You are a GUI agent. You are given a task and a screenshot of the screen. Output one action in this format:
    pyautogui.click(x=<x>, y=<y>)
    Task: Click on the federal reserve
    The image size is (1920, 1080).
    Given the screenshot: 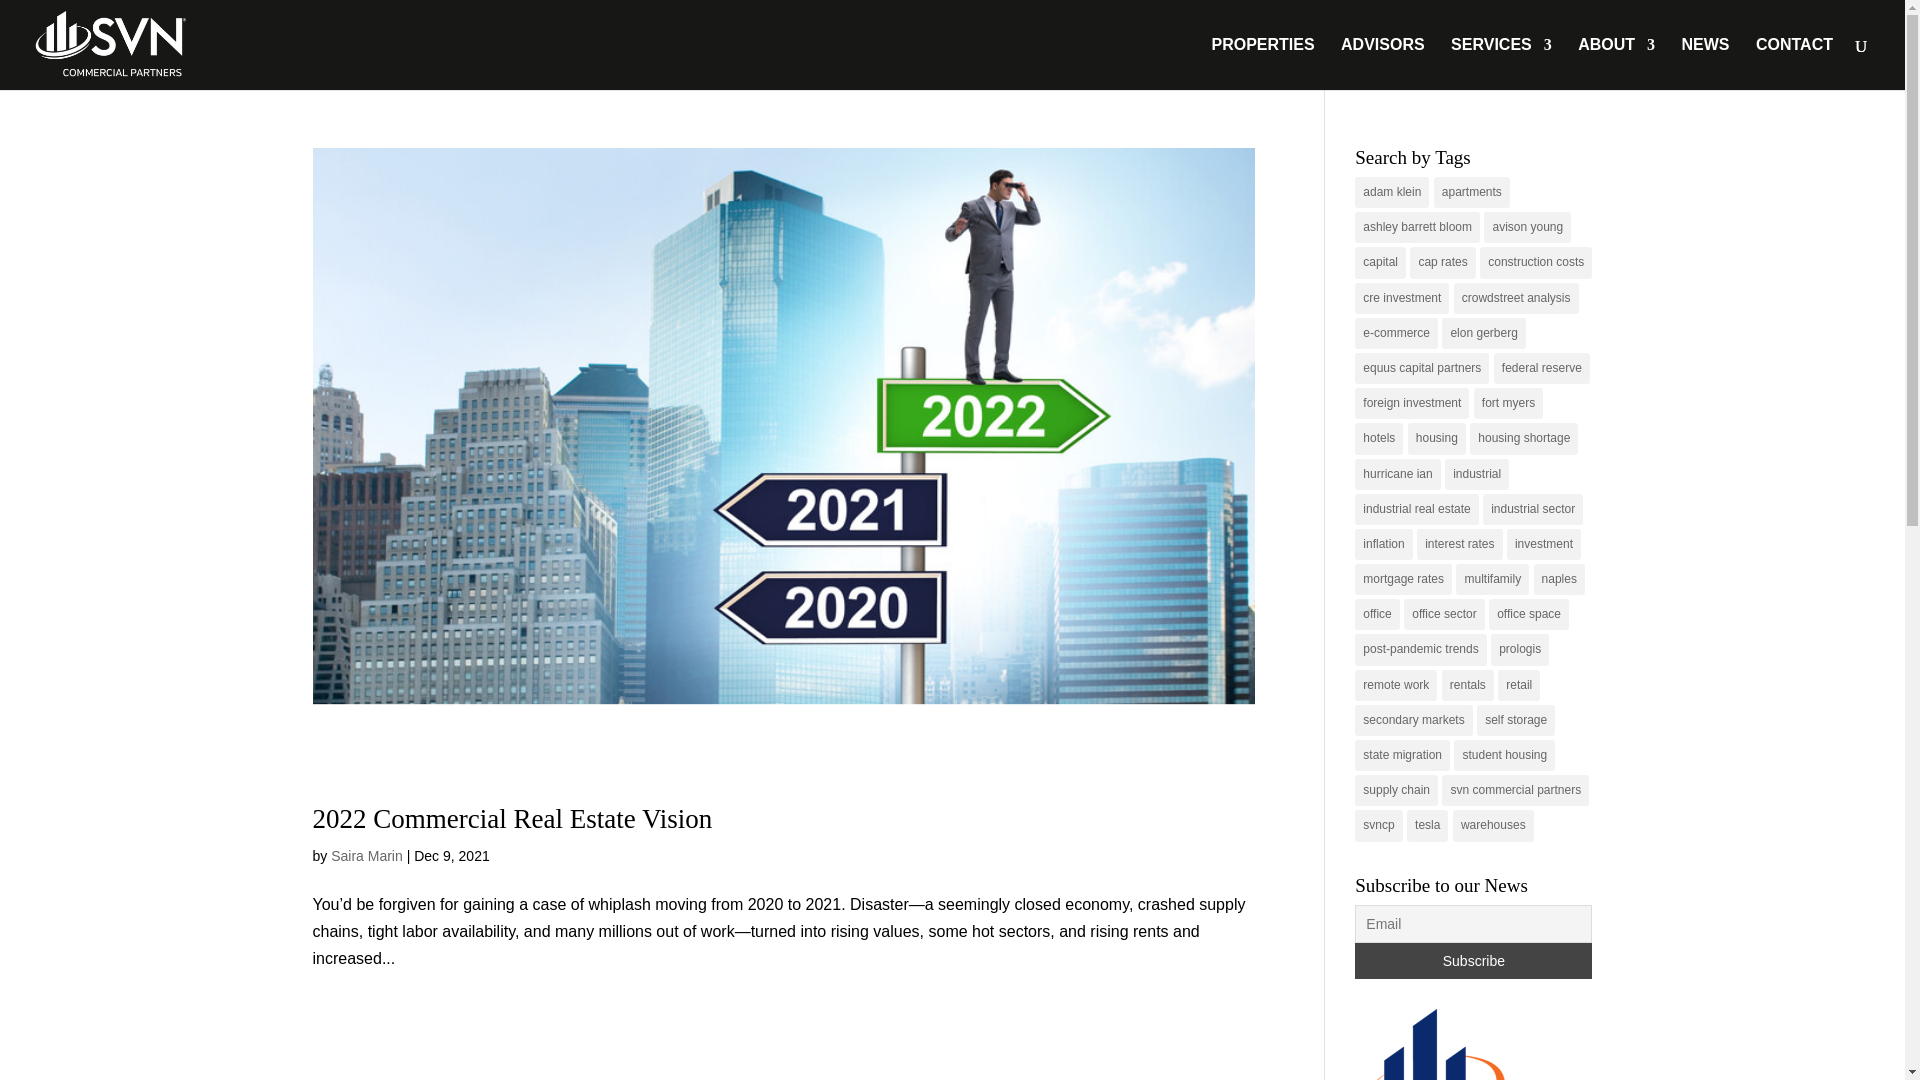 What is the action you would take?
    pyautogui.click(x=1541, y=368)
    